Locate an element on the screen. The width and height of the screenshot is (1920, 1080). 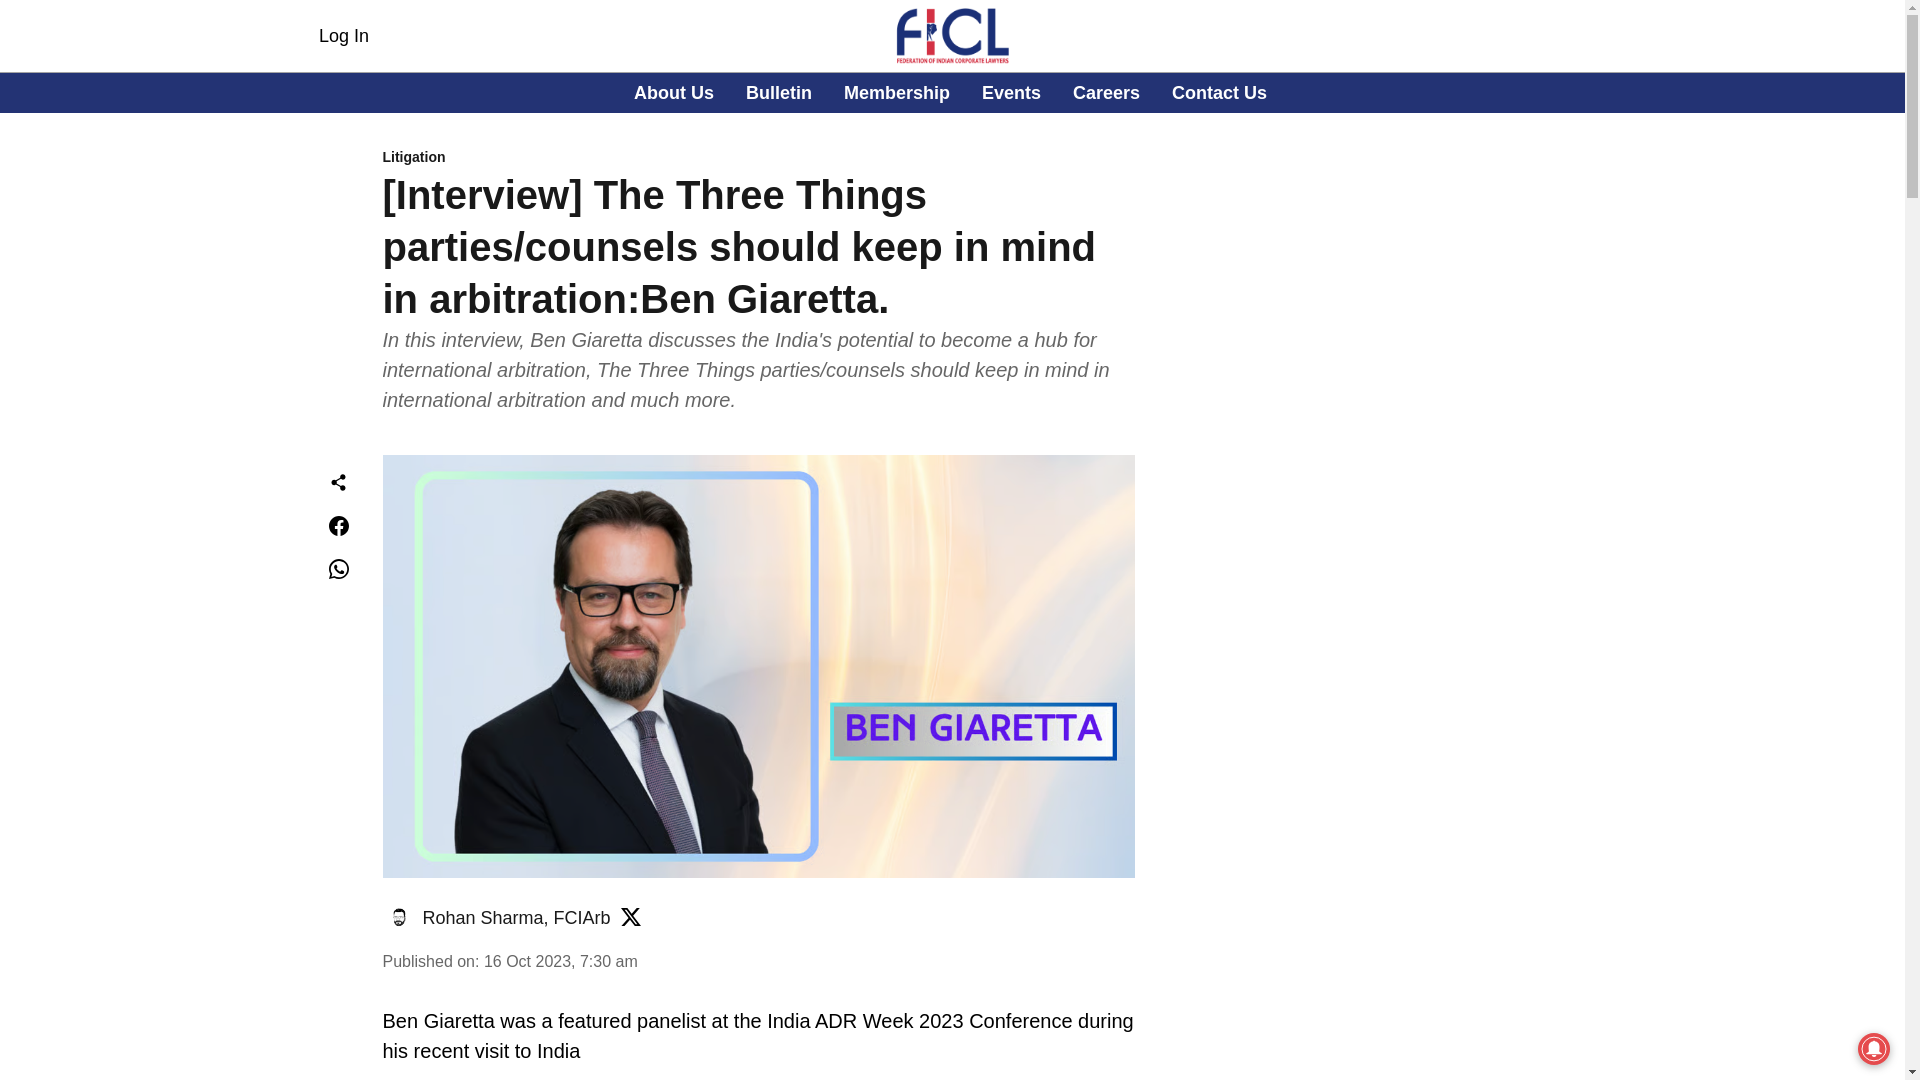
Membership is located at coordinates (950, 94).